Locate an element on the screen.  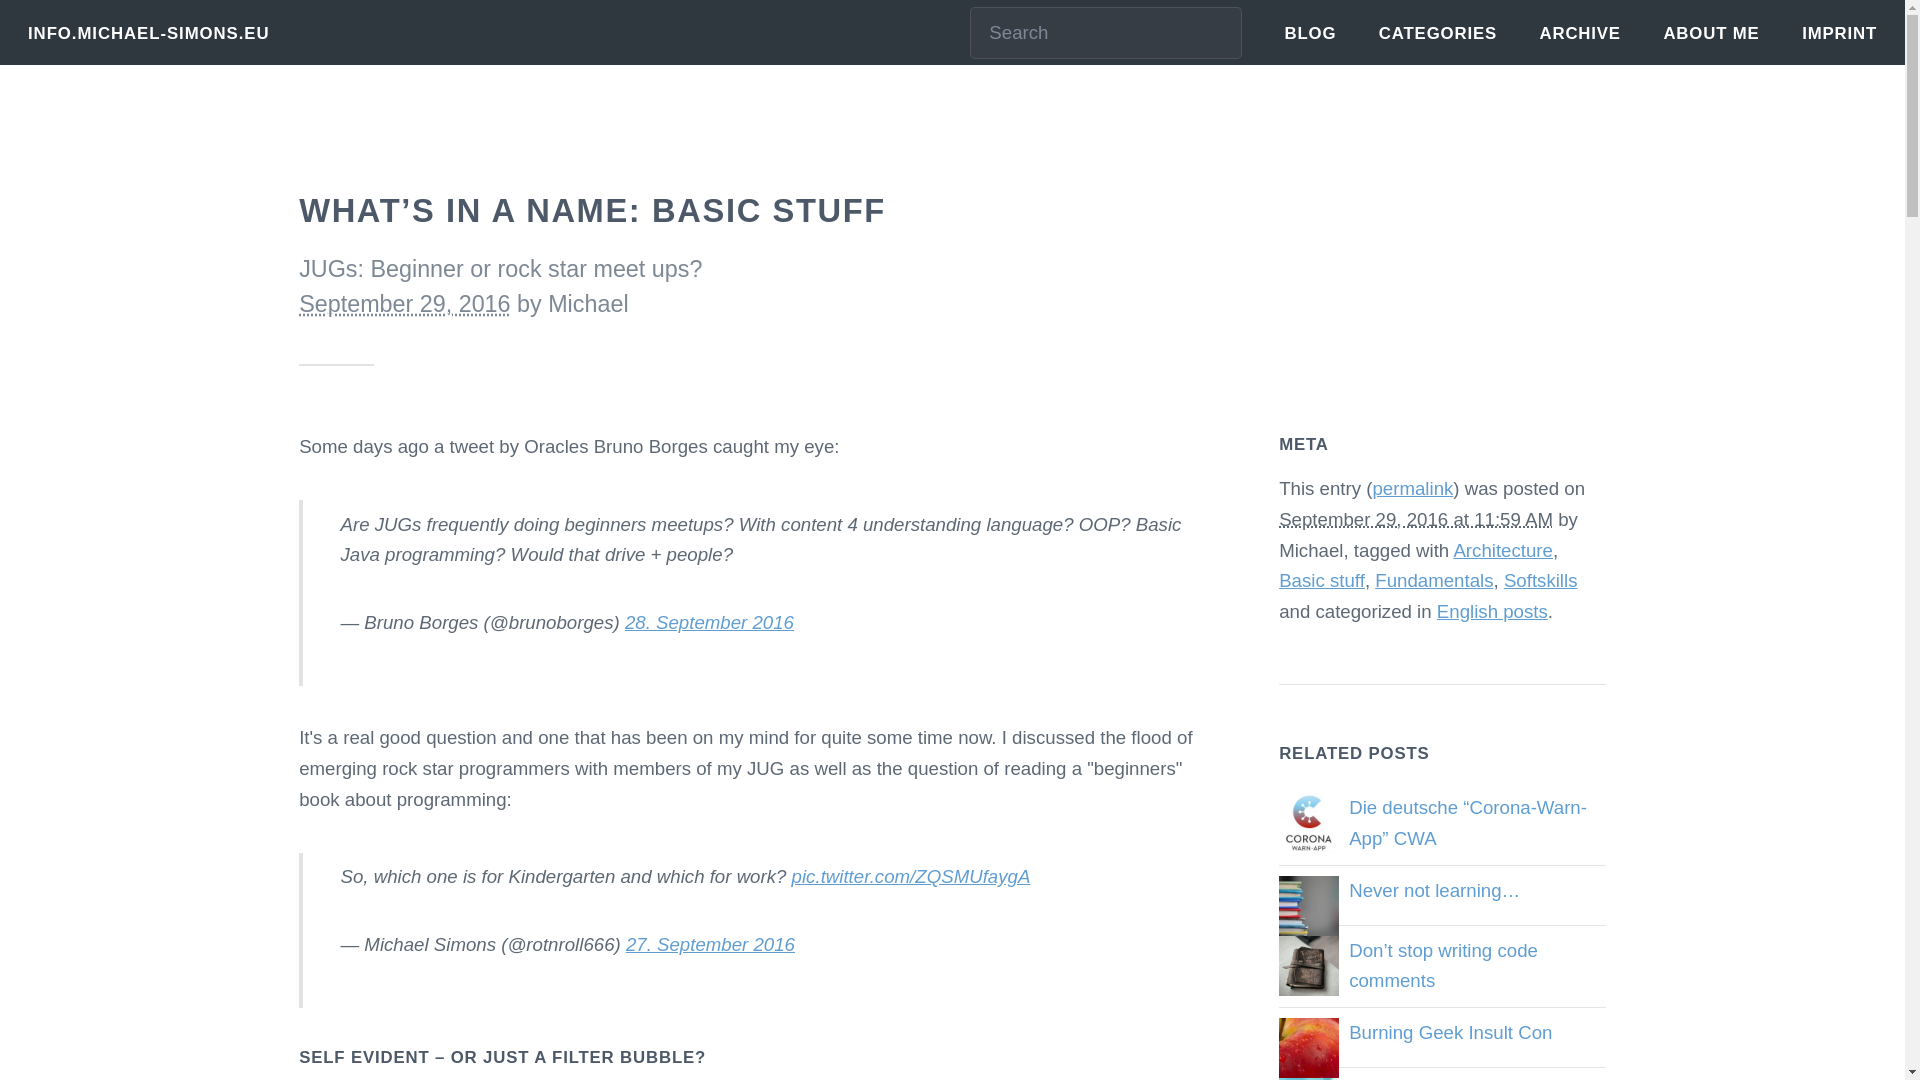
Just another nerd blog is located at coordinates (148, 33).